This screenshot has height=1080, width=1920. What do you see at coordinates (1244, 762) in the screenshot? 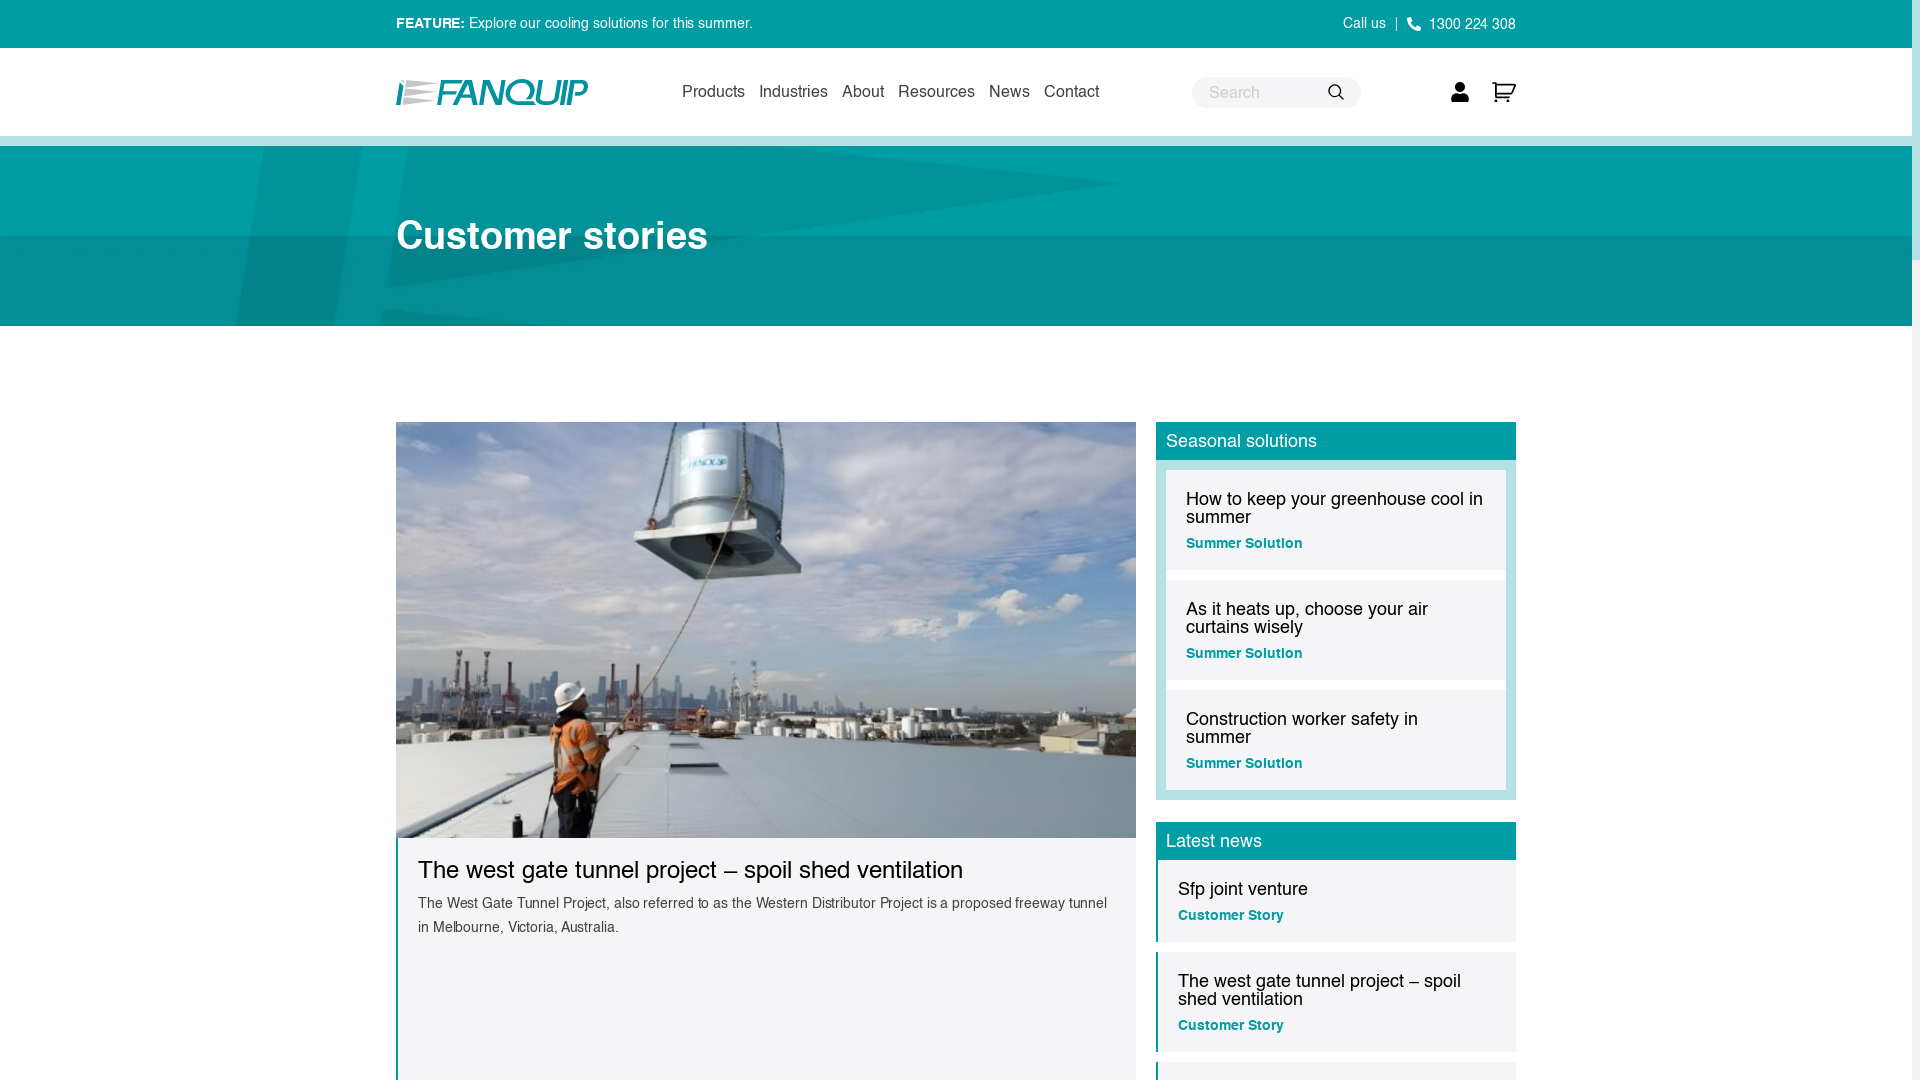
I see `Summer Solution` at bounding box center [1244, 762].